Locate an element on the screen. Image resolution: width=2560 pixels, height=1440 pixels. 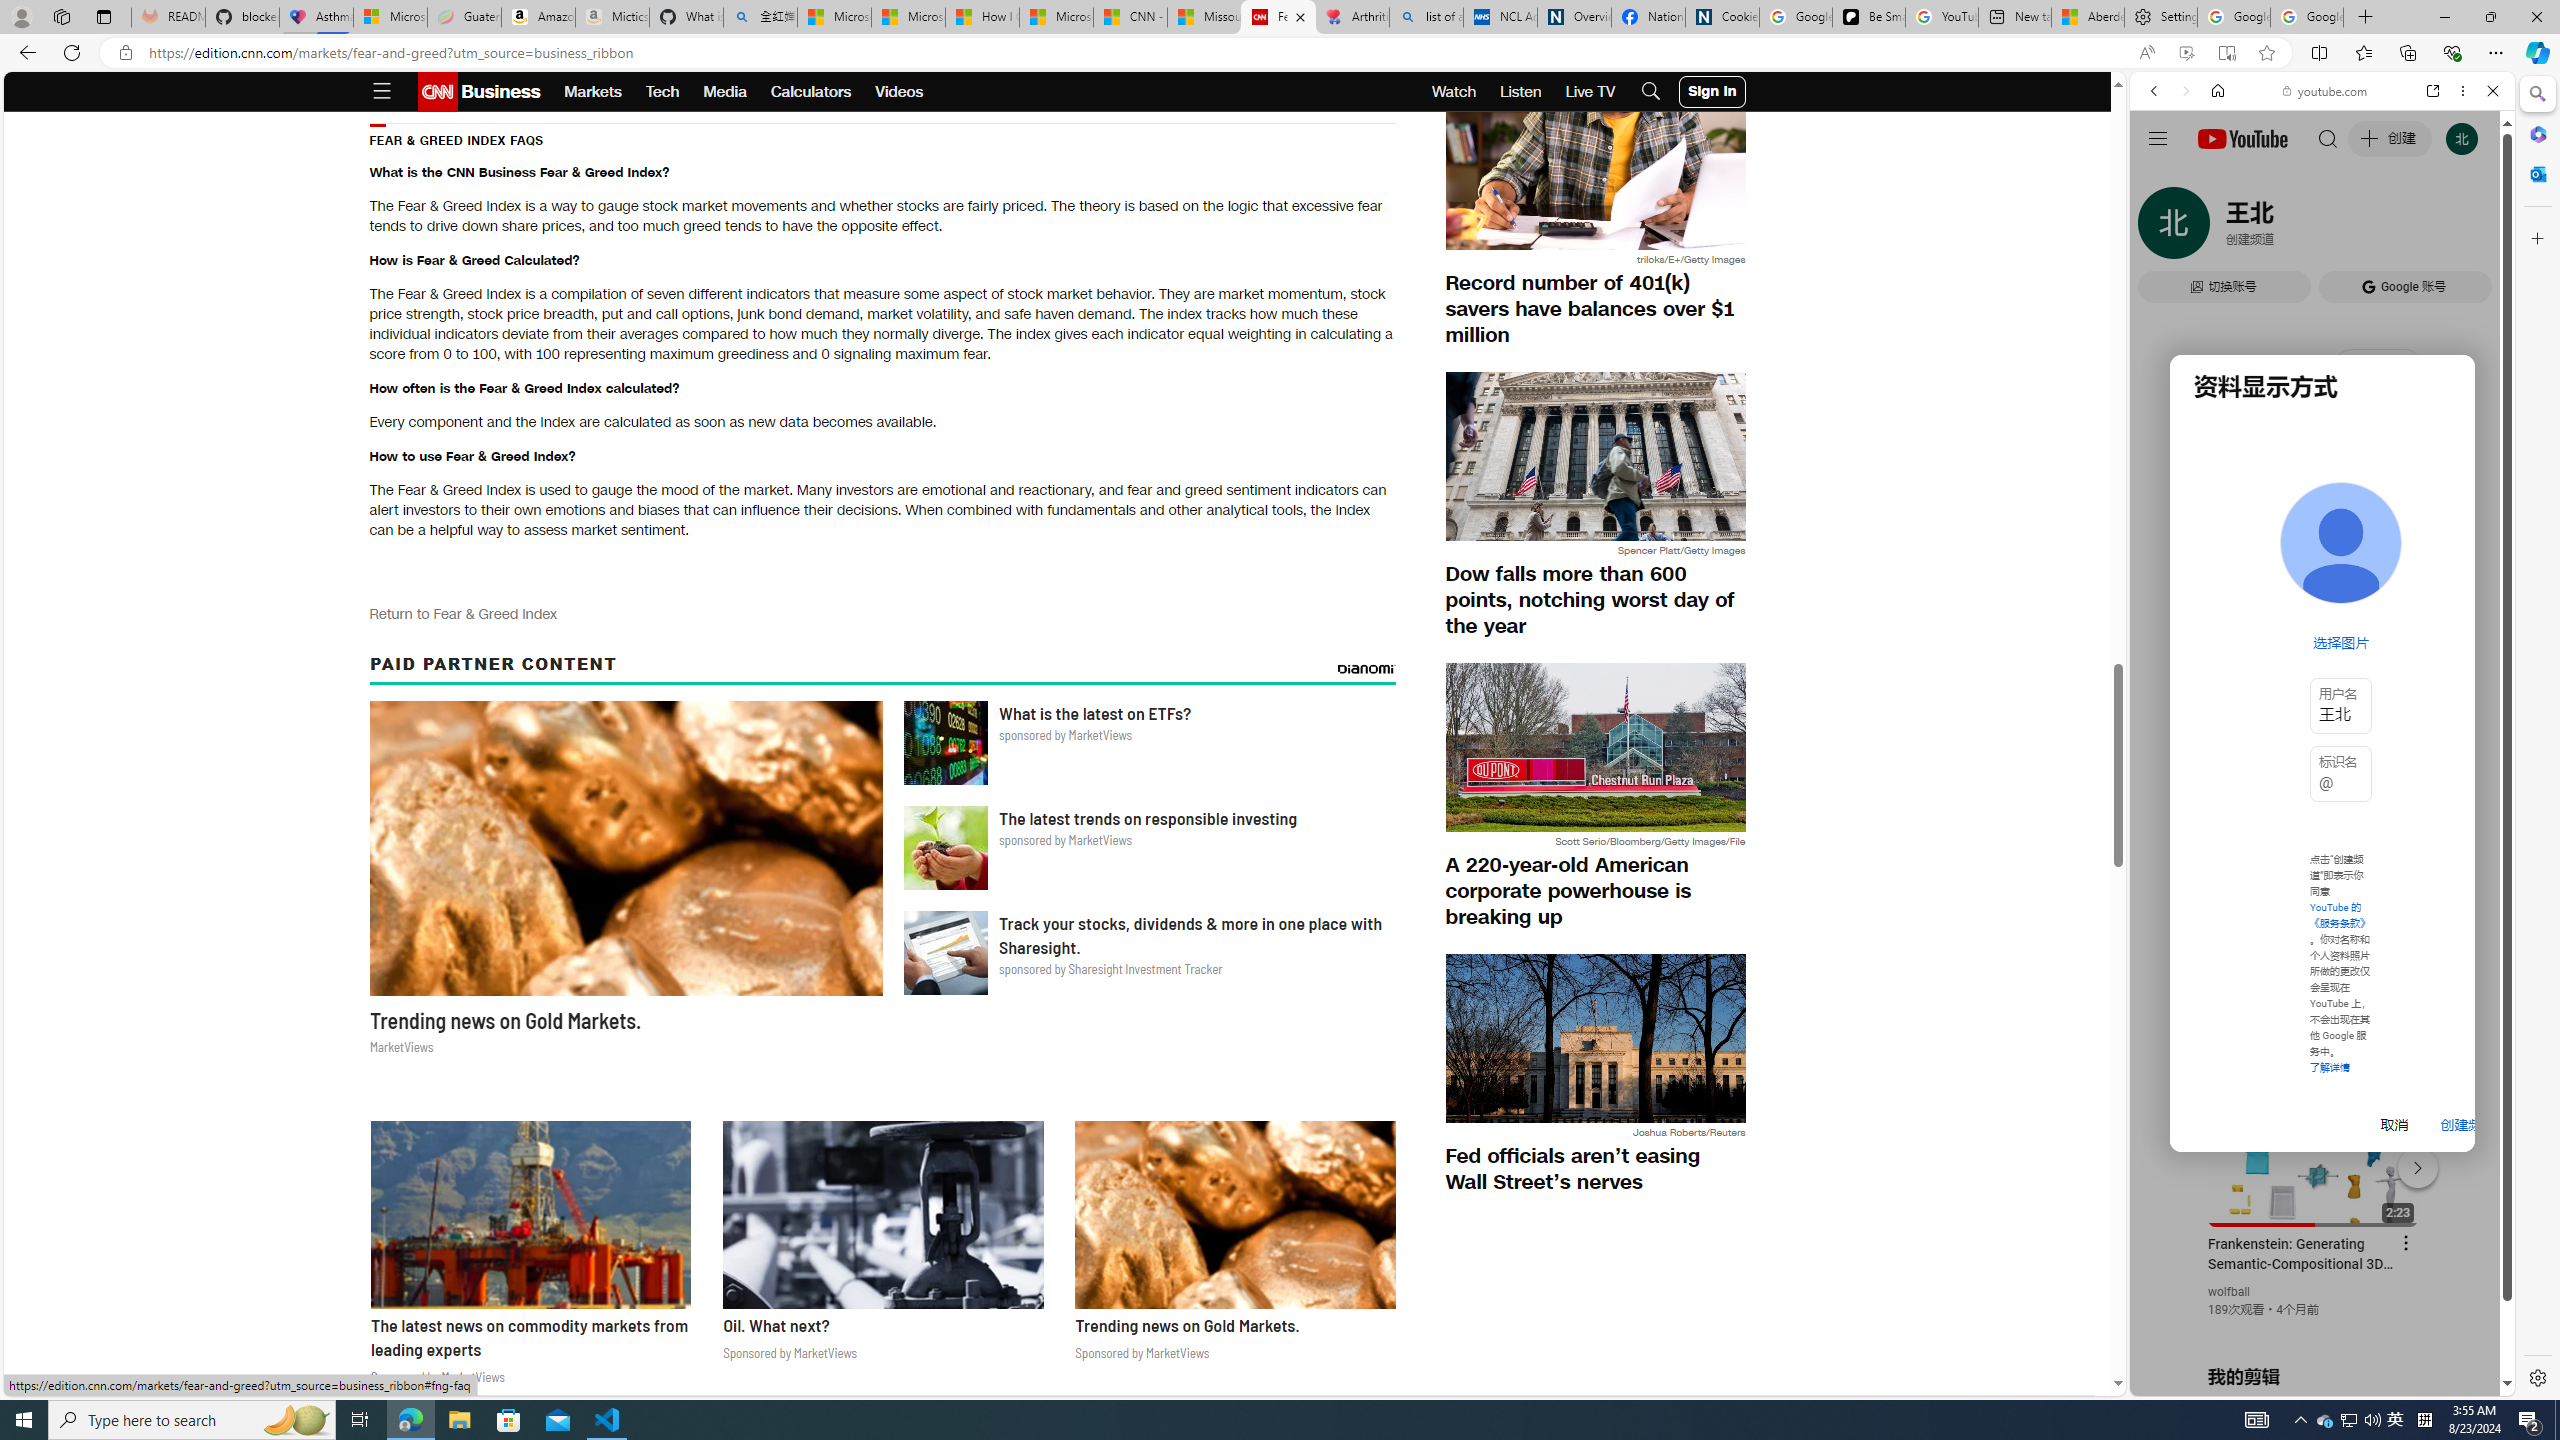
Google is located at coordinates (2226, 584).